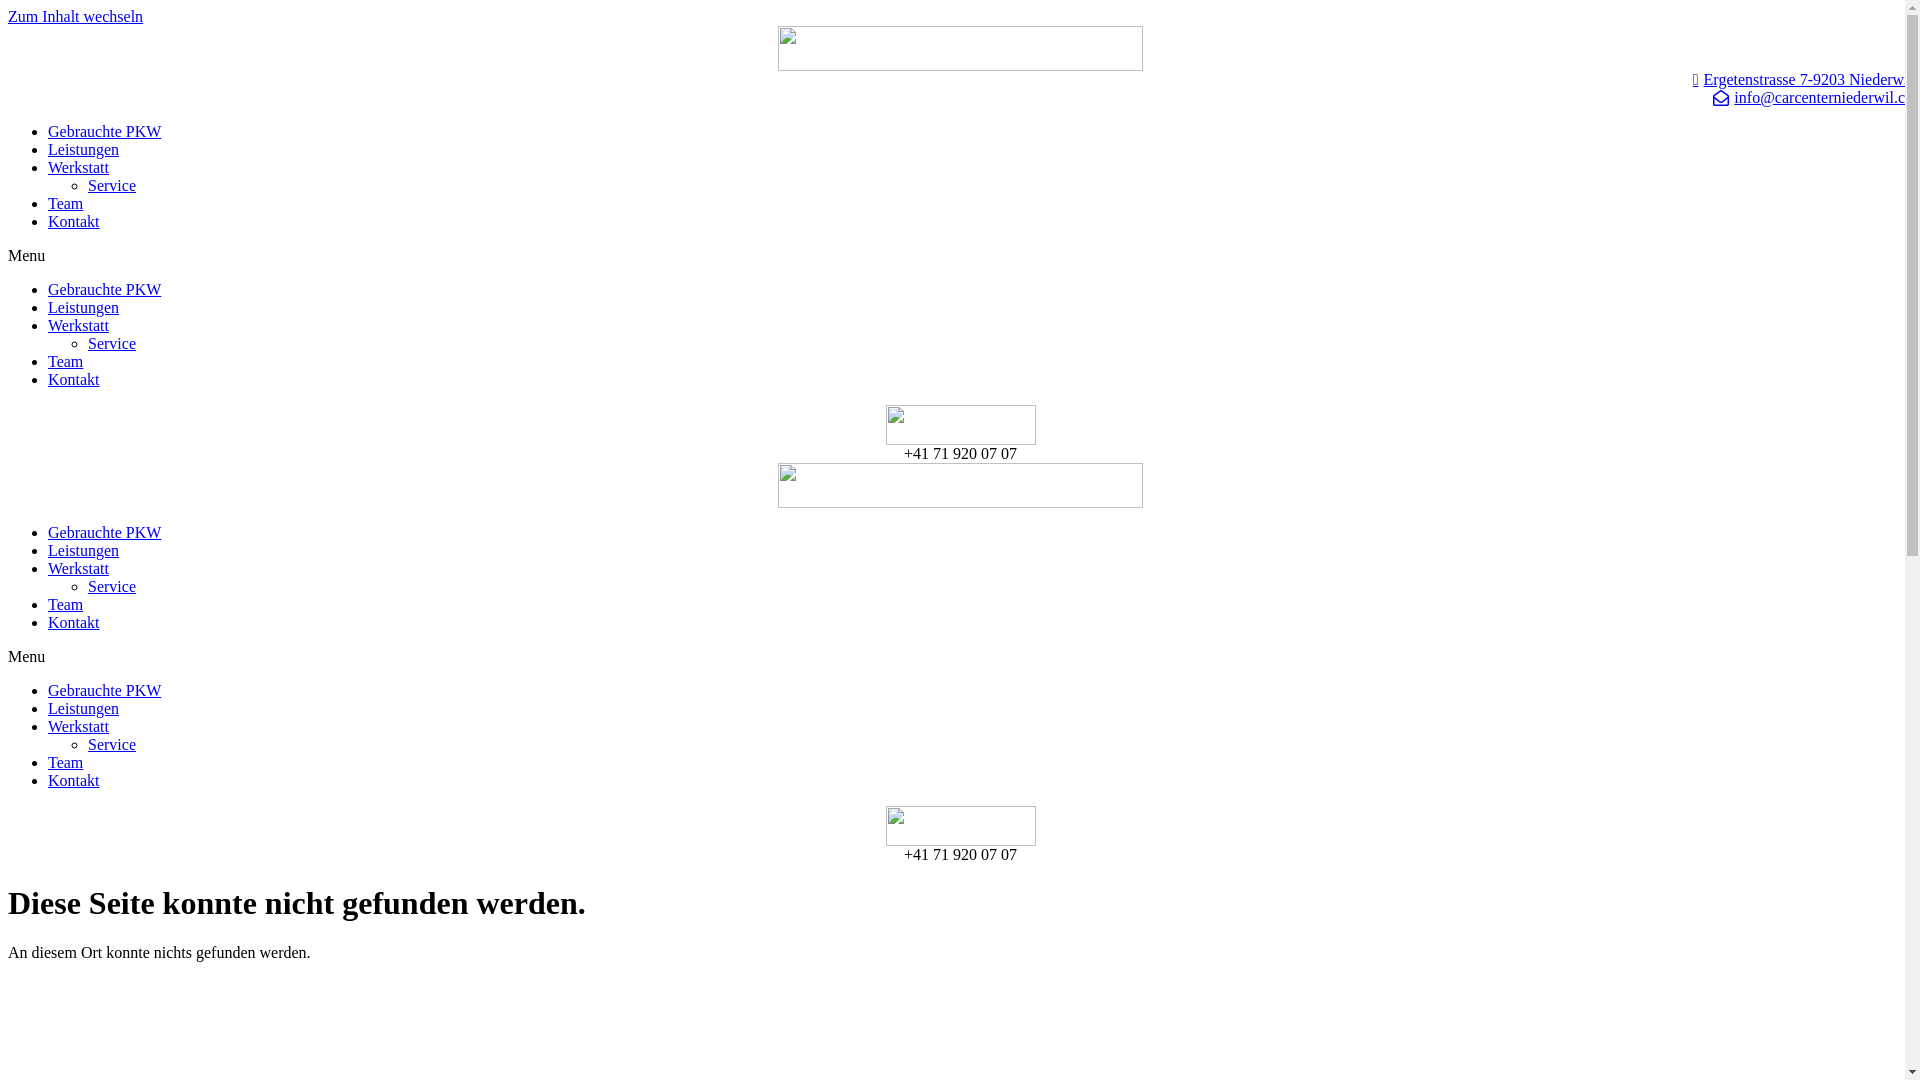  I want to click on Service, so click(112, 744).